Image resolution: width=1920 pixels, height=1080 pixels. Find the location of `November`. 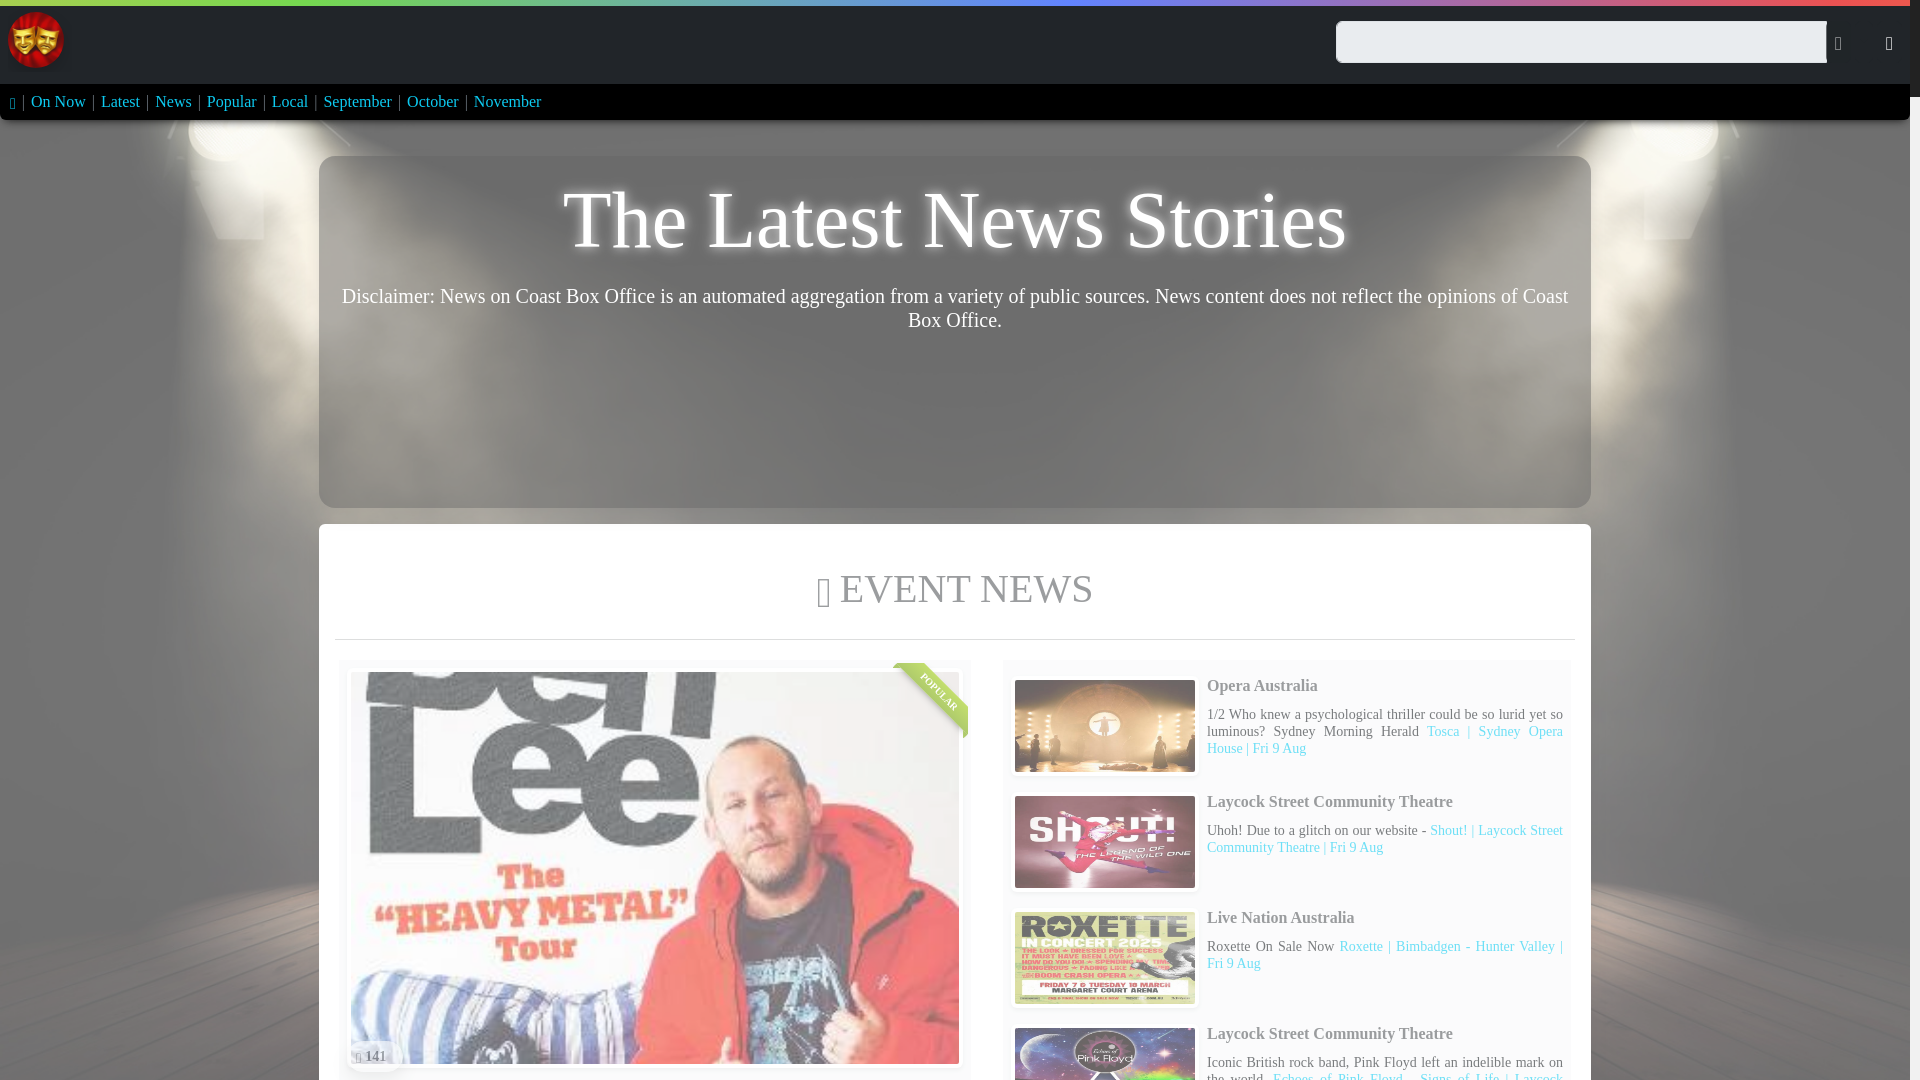

November is located at coordinates (508, 102).